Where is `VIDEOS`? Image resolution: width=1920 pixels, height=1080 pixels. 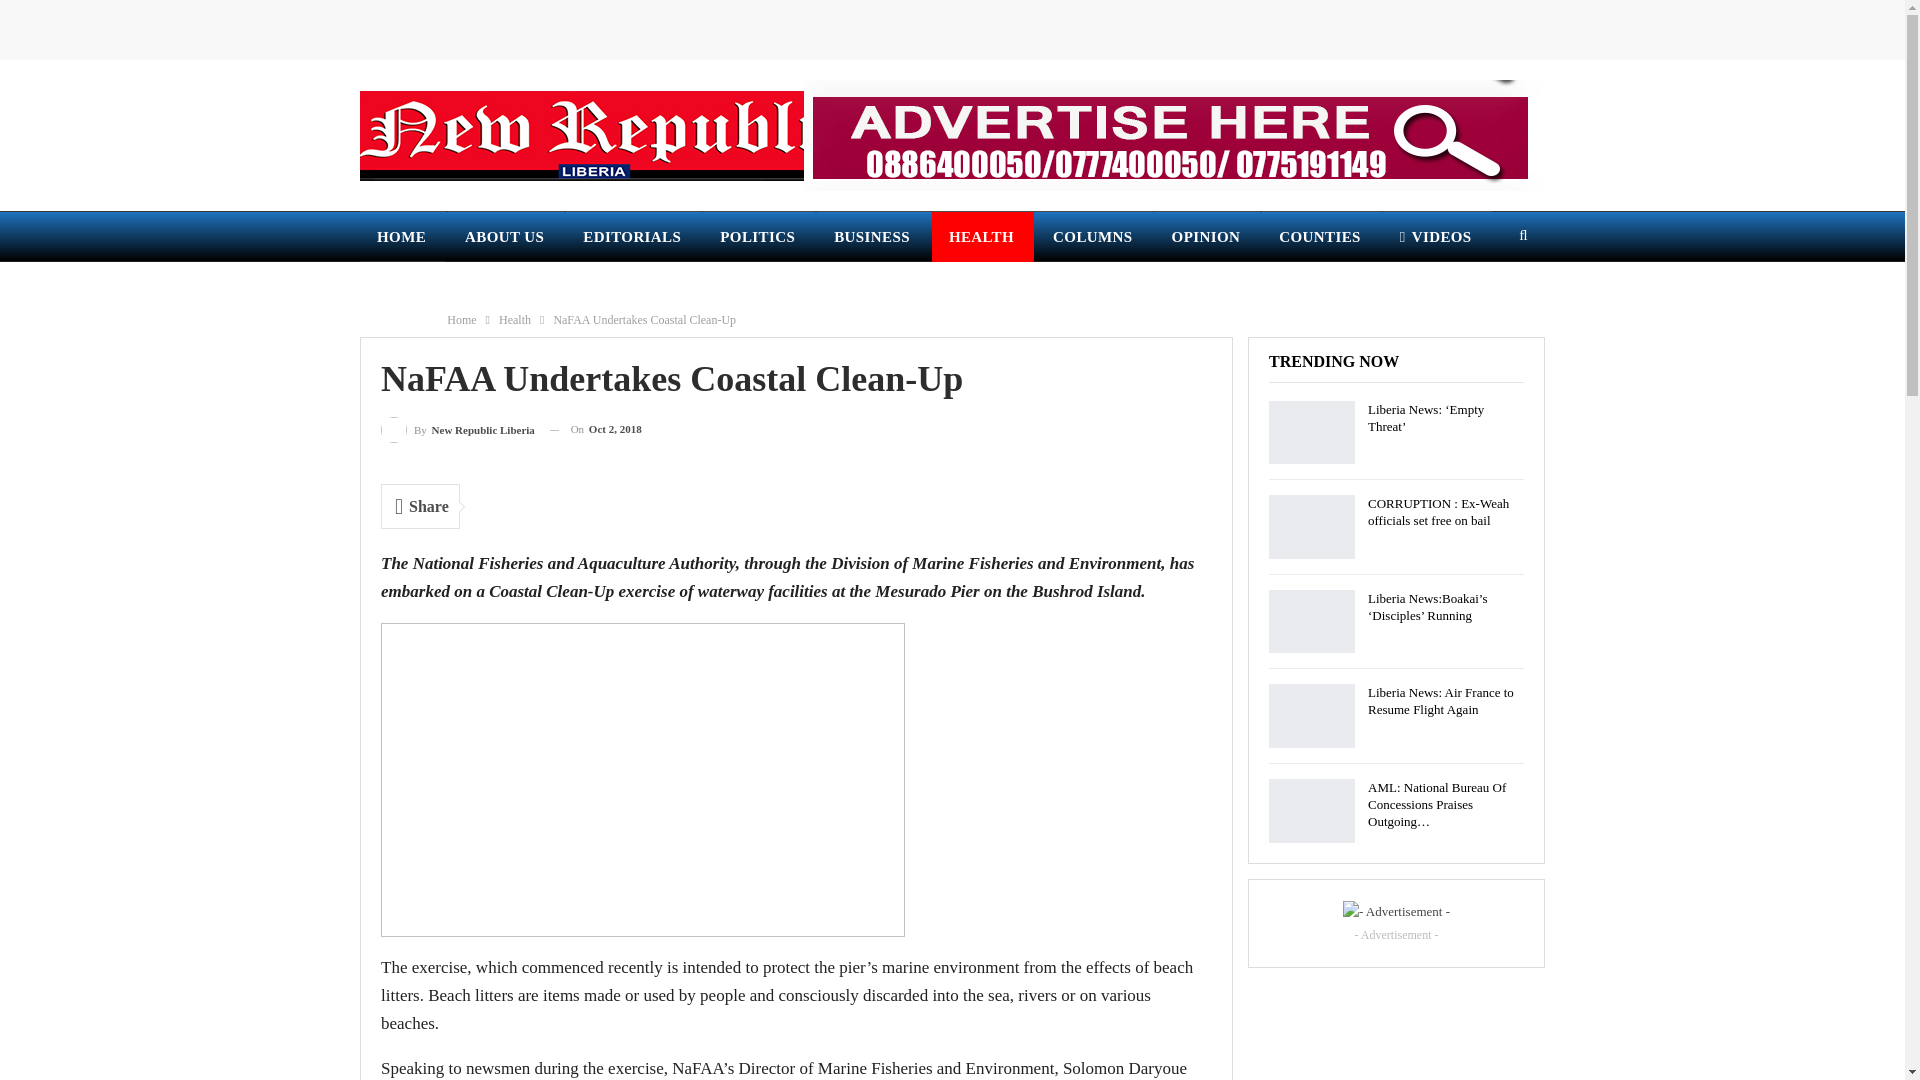 VIDEOS is located at coordinates (1436, 236).